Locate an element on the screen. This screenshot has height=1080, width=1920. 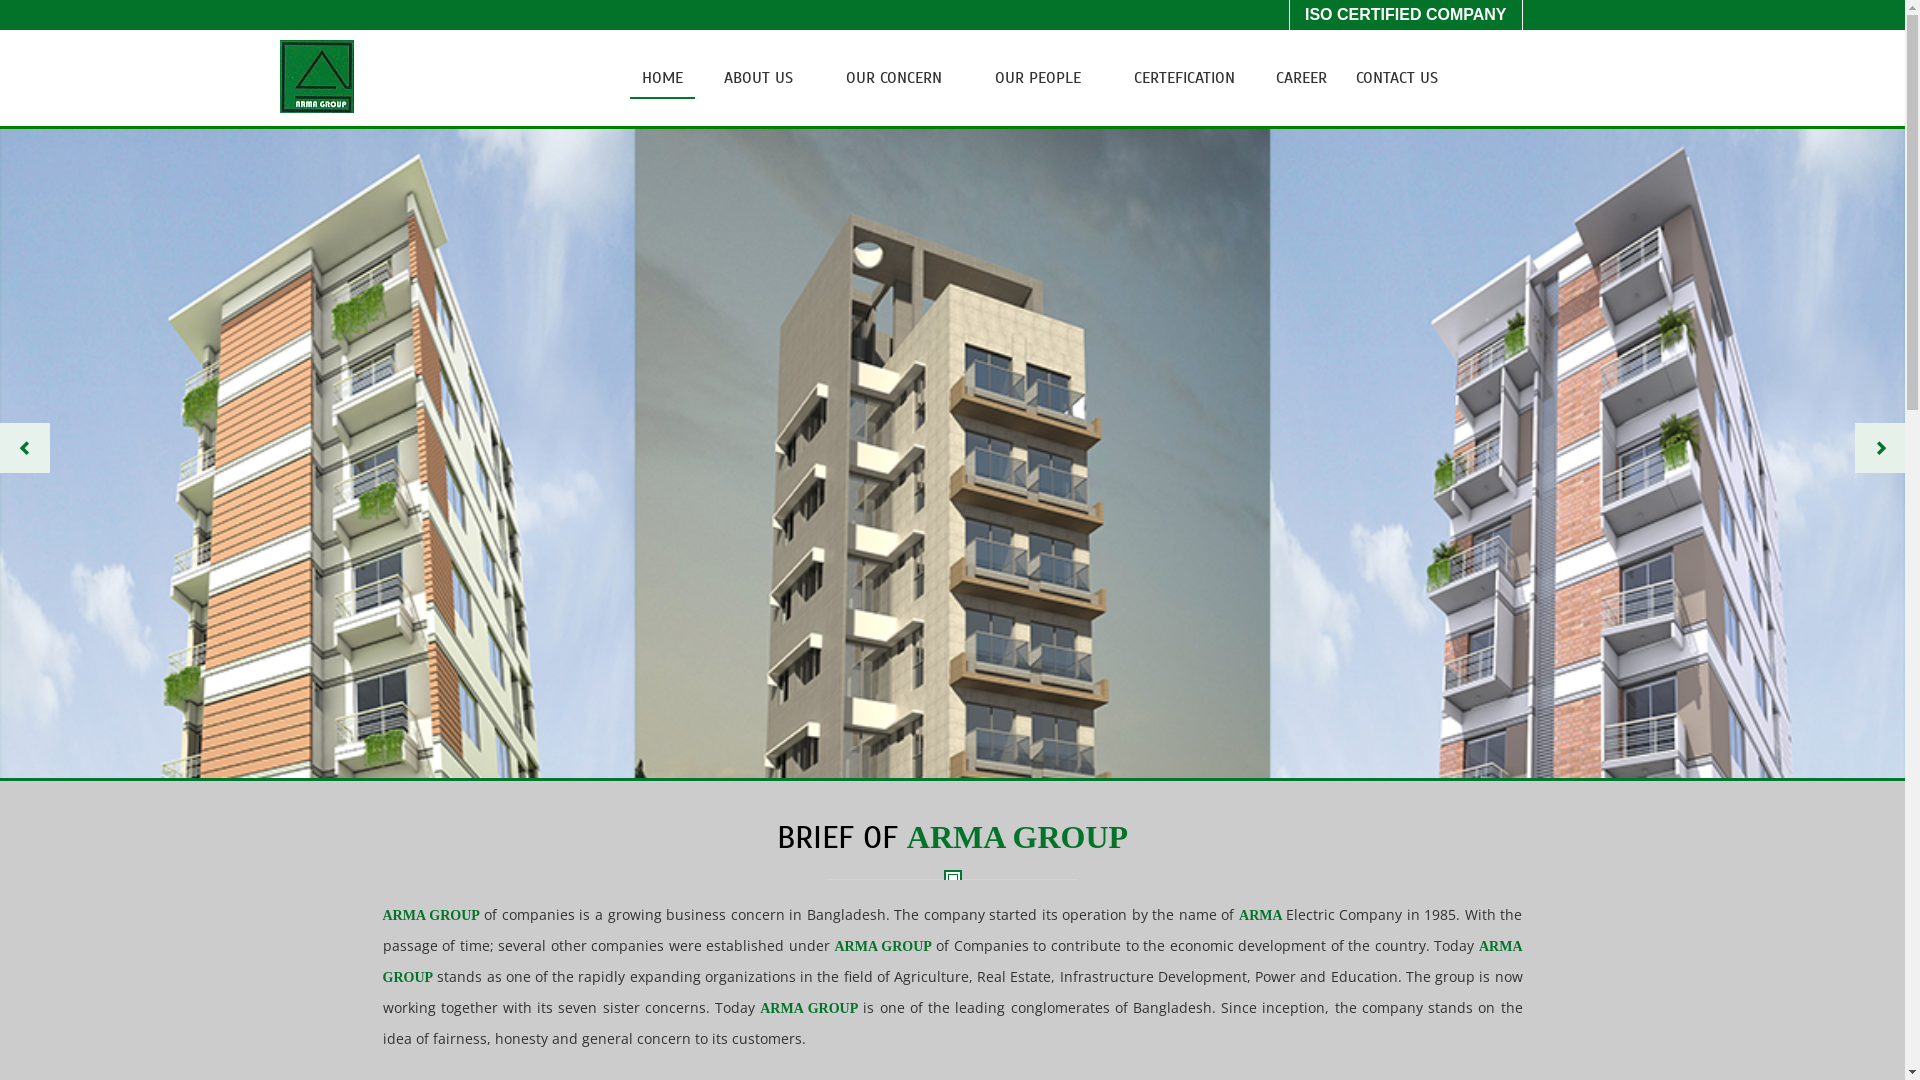
HOME is located at coordinates (662, 78).